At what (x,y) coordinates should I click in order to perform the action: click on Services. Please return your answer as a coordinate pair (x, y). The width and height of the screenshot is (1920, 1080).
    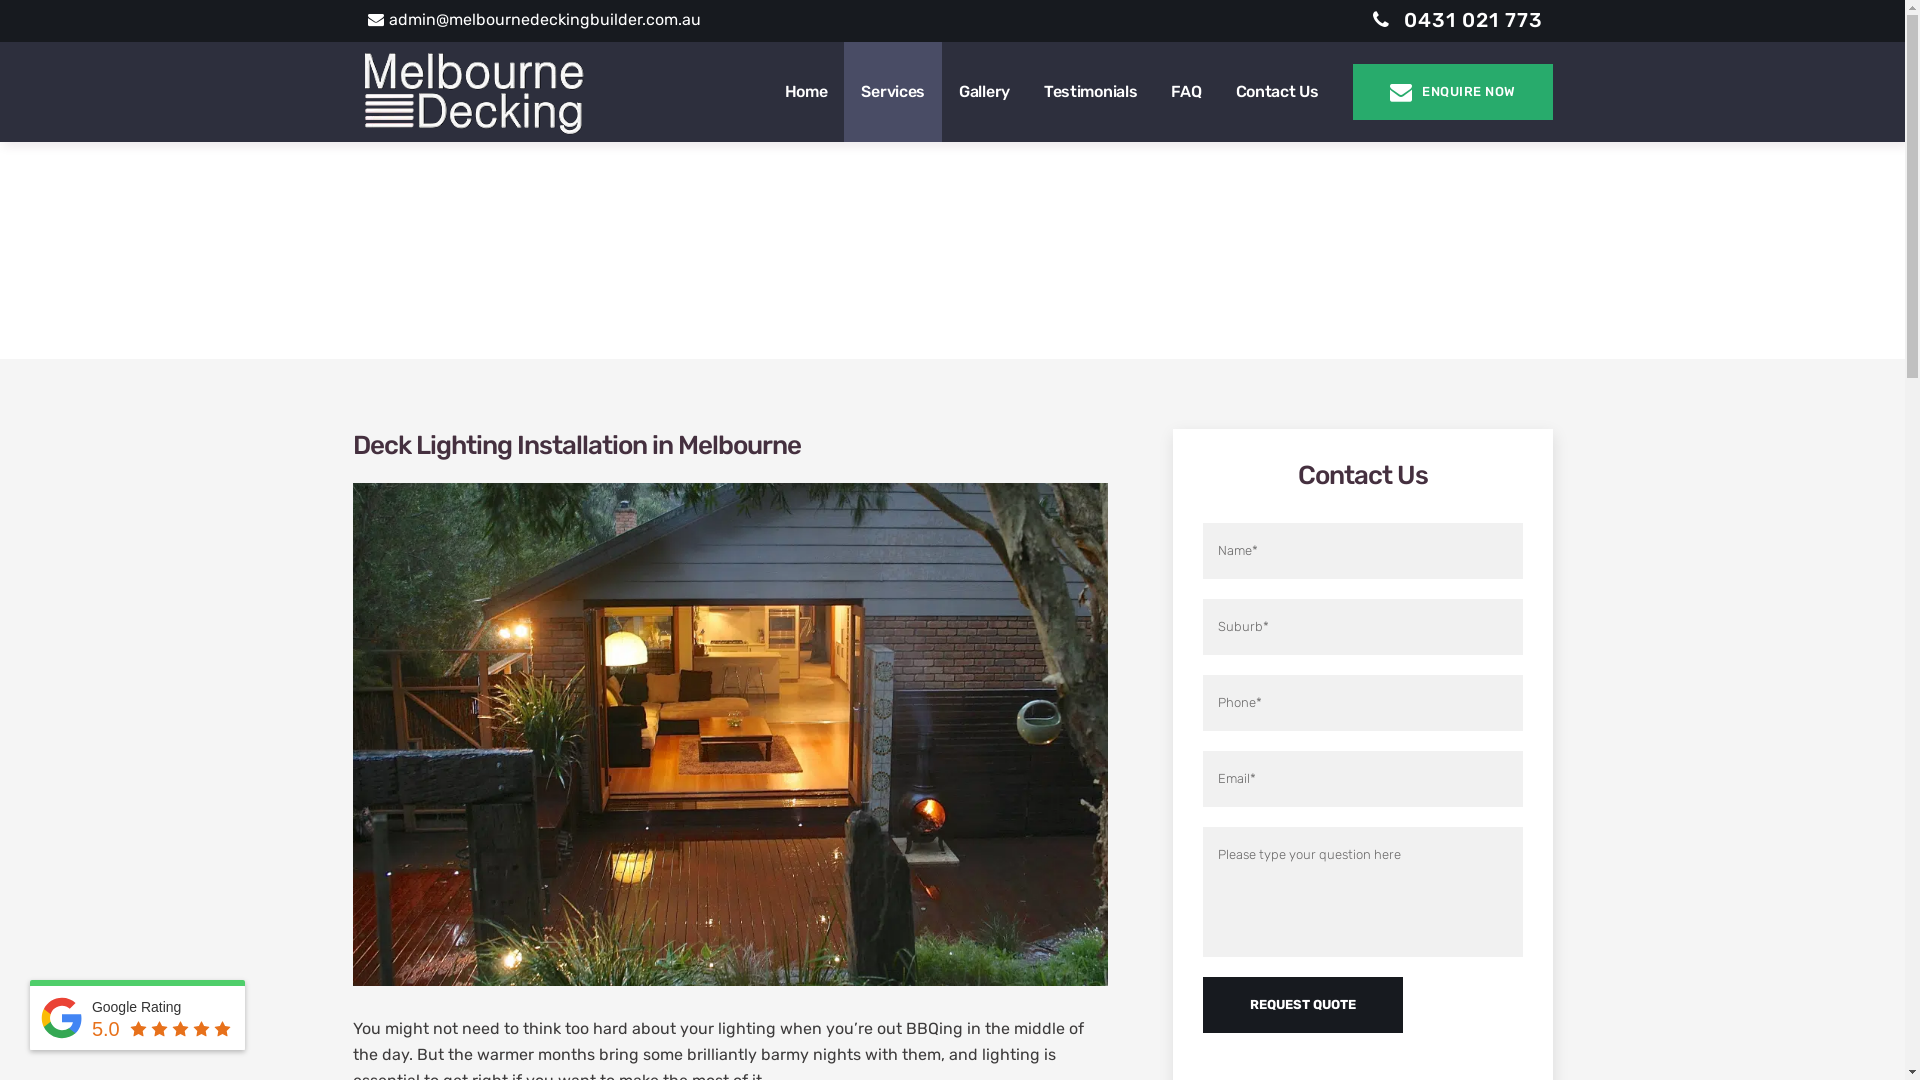
    Looking at the image, I should click on (893, 92).